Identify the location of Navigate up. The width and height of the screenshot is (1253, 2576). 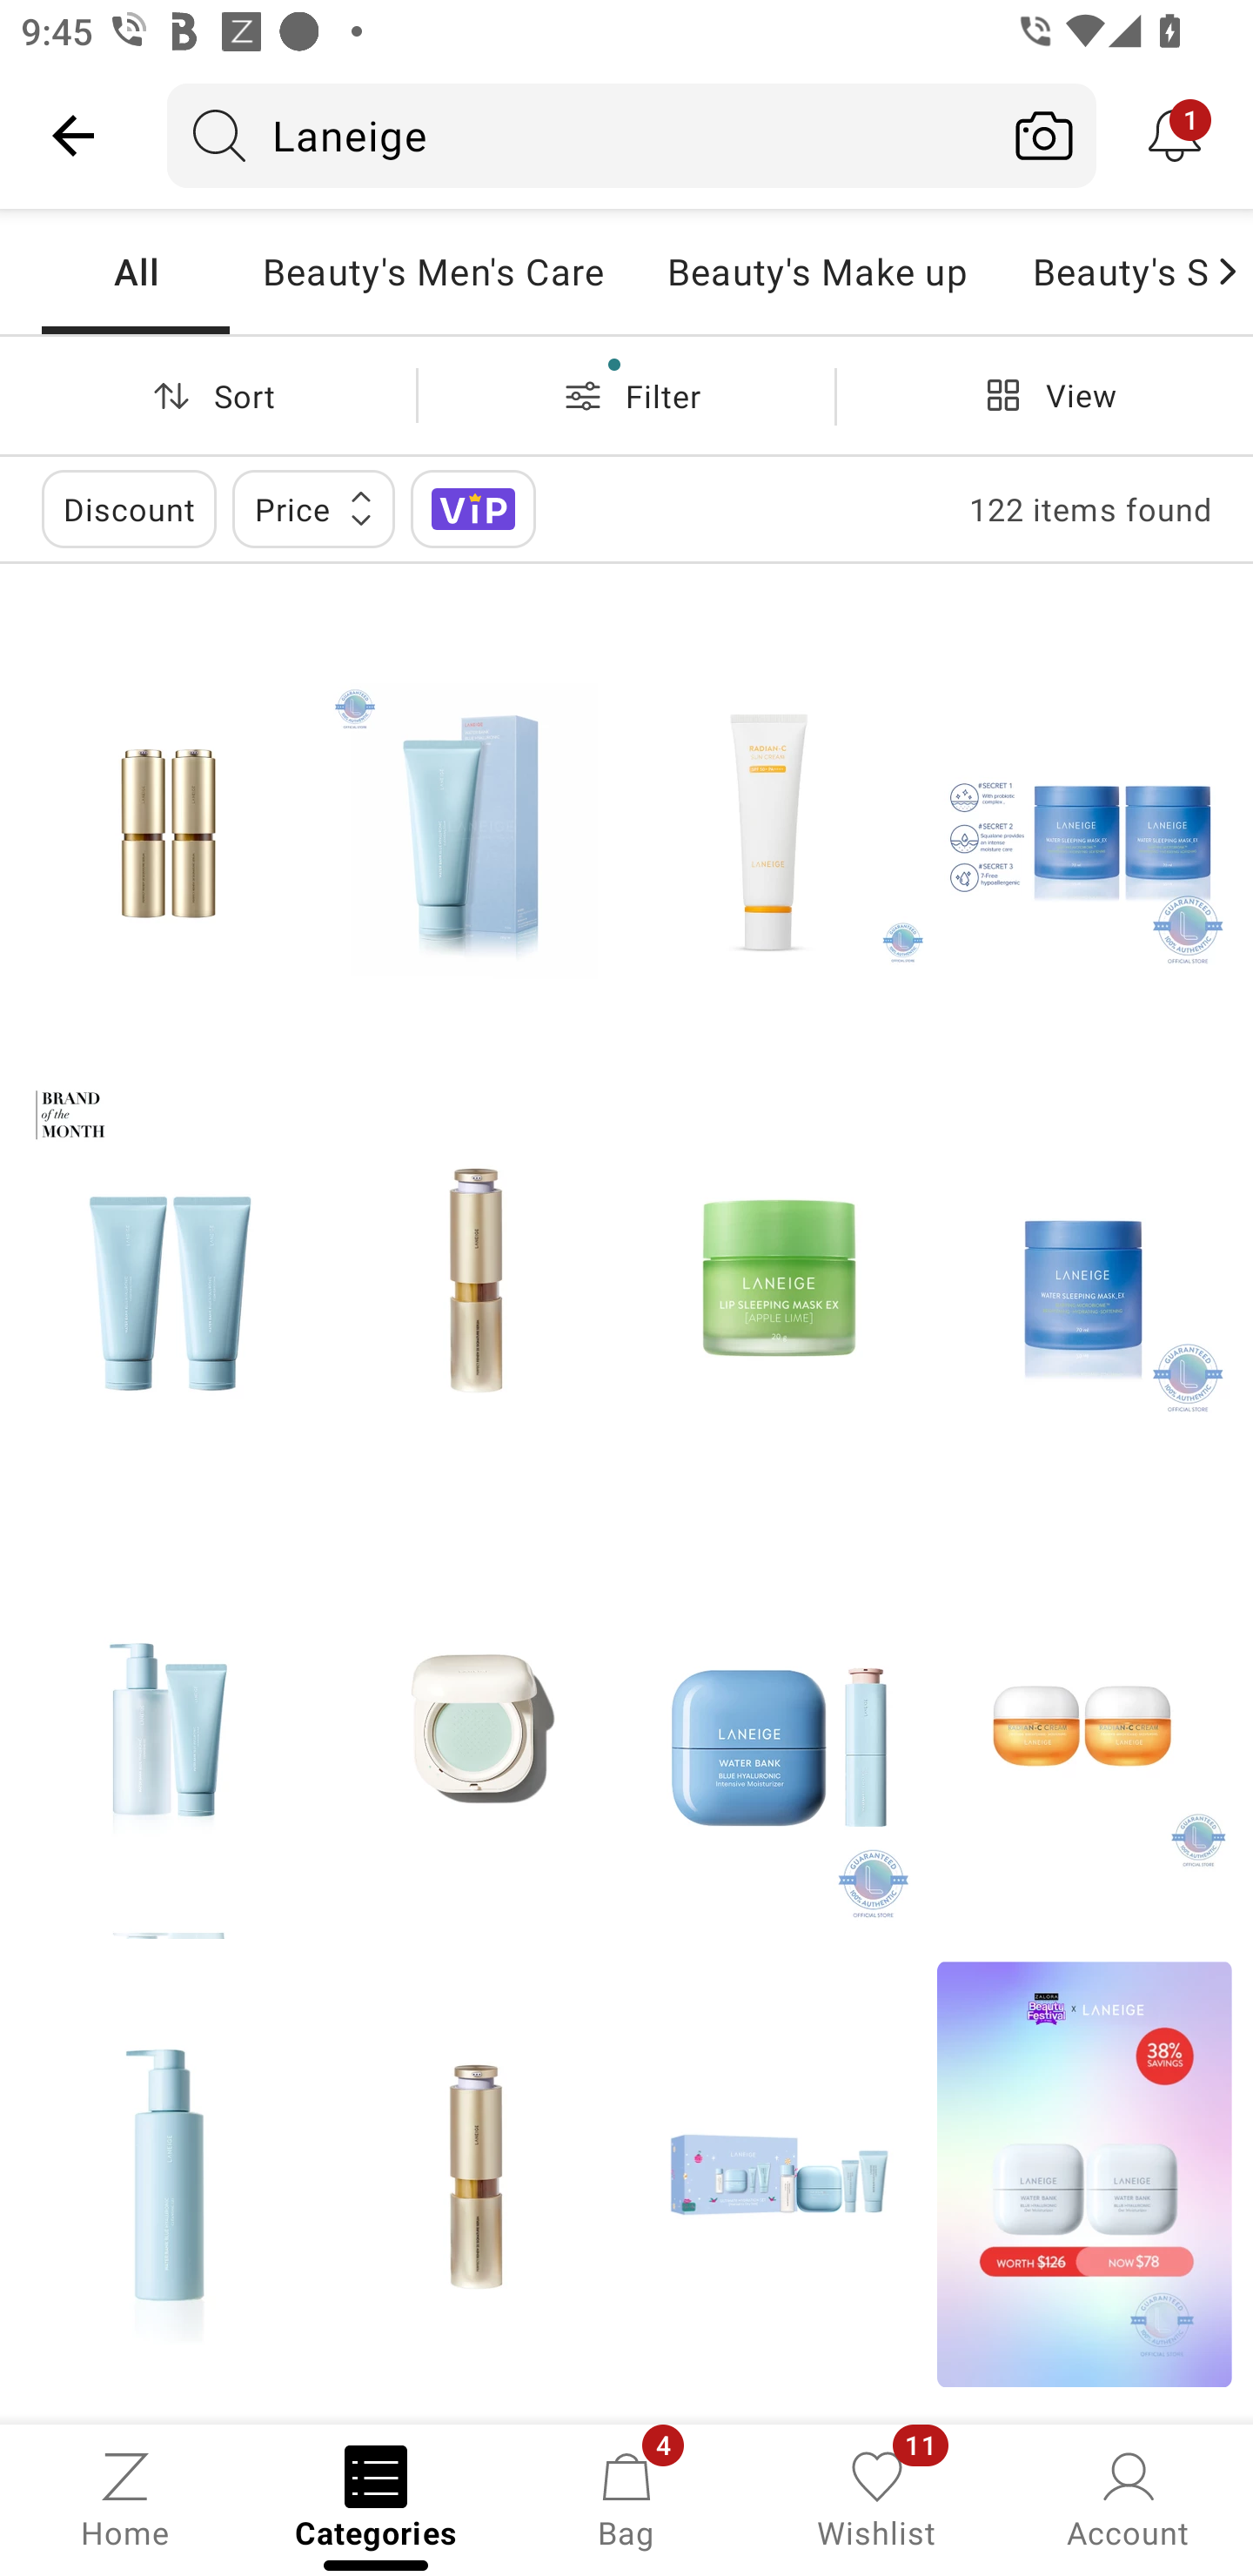
(73, 135).